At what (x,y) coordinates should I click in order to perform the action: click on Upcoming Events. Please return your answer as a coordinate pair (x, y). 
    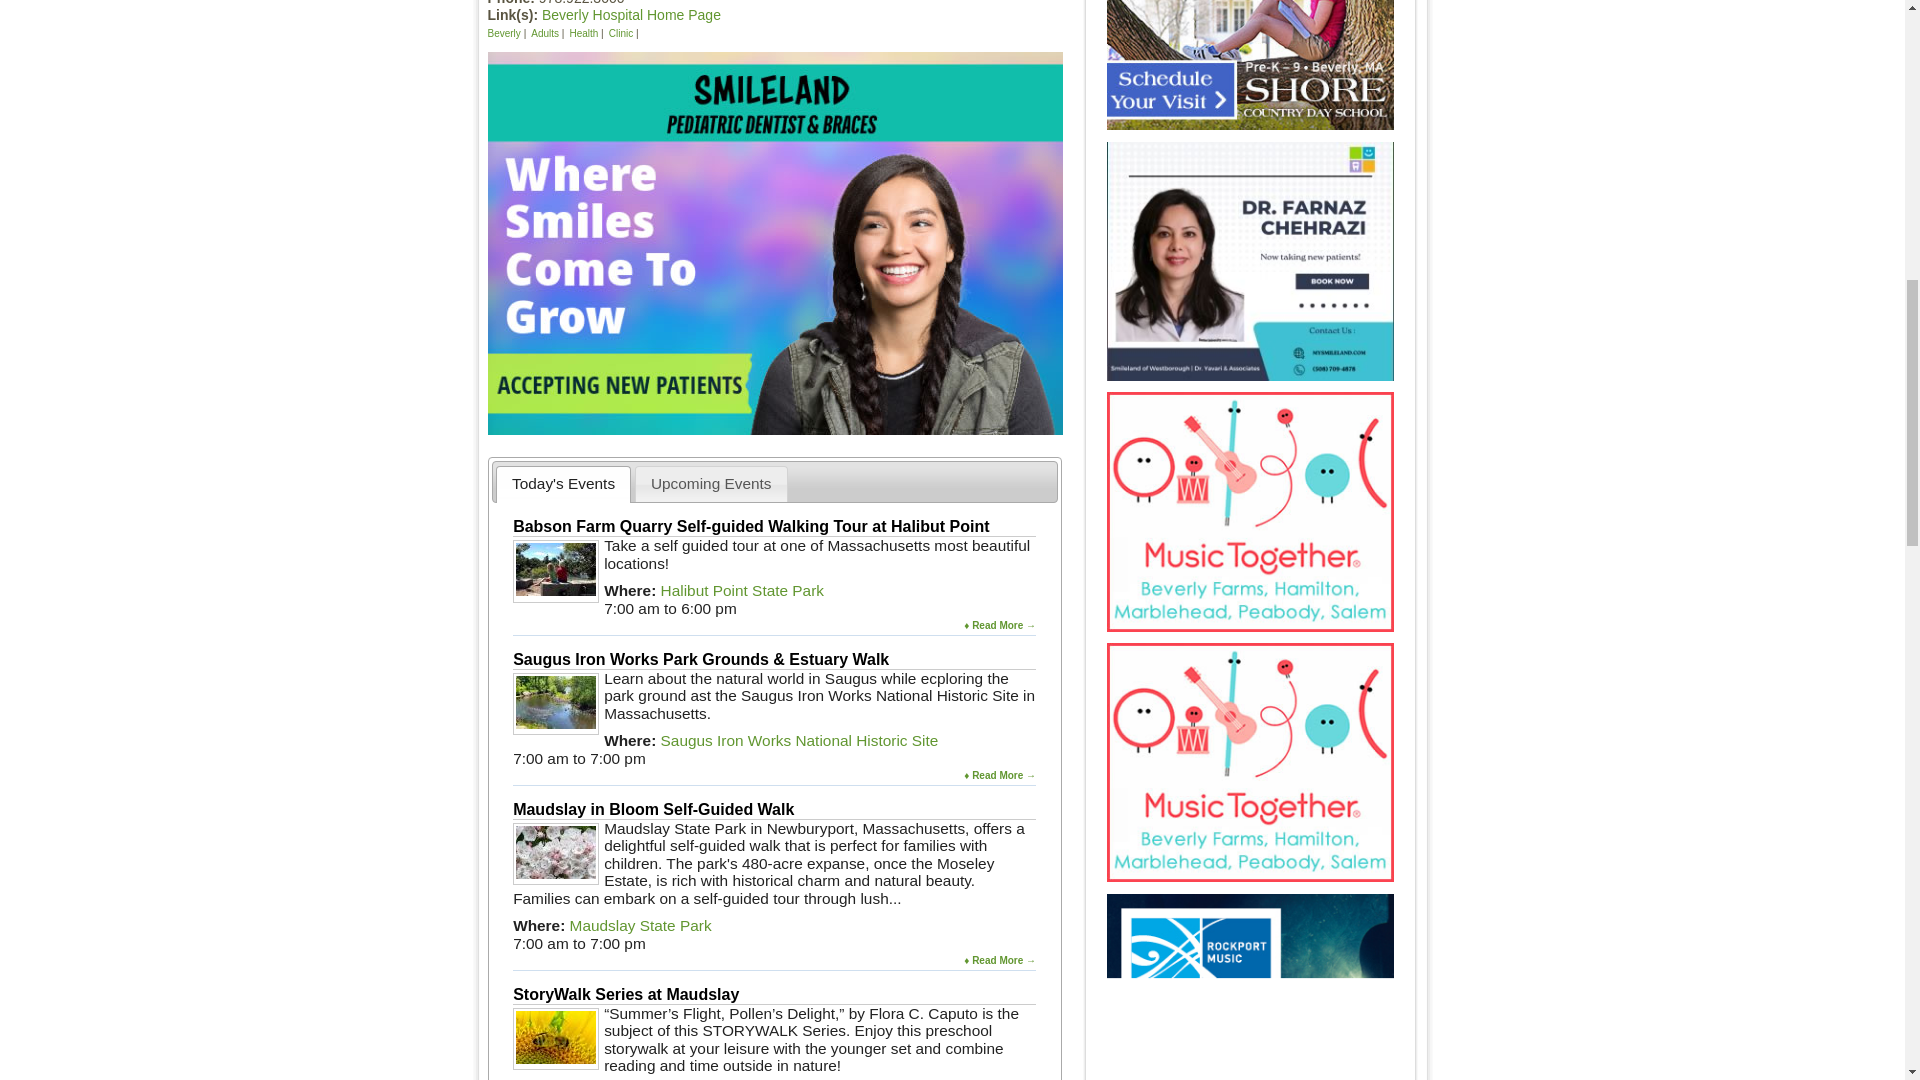
    Looking at the image, I should click on (711, 484).